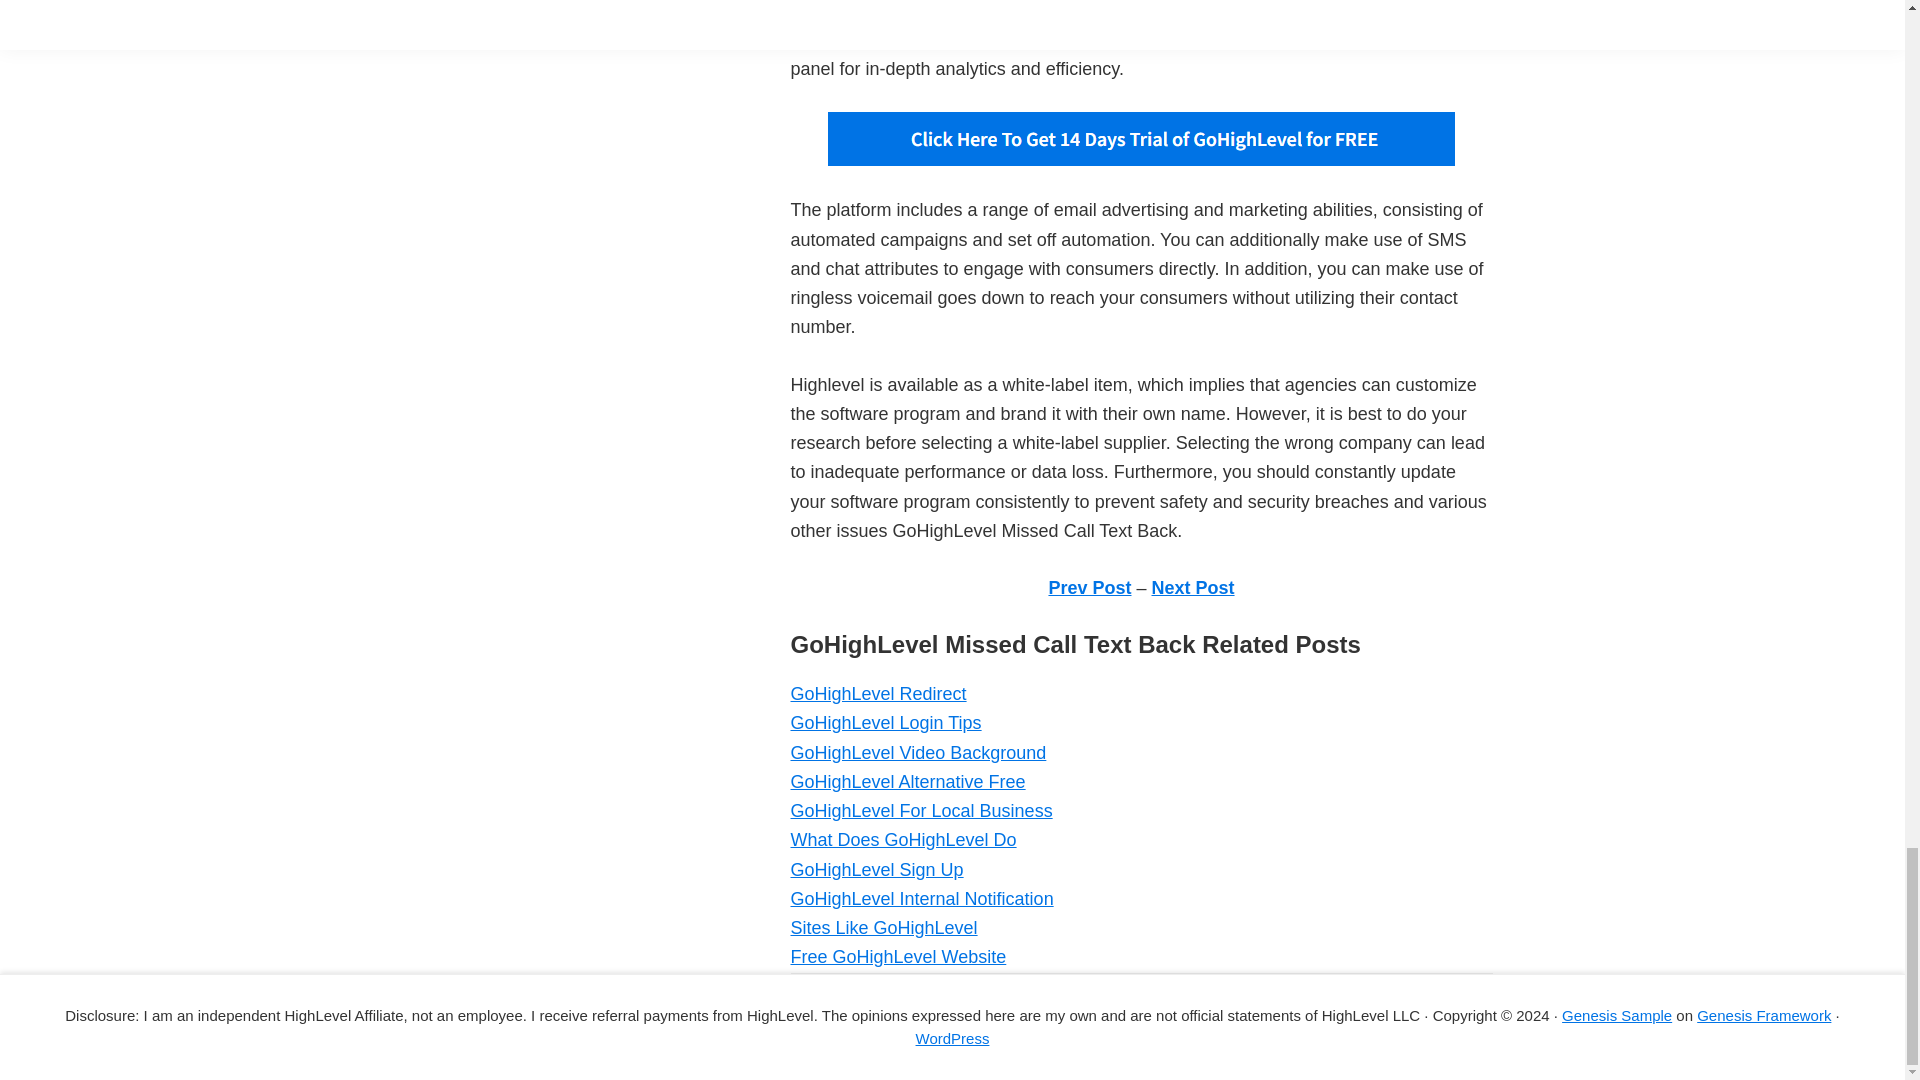  What do you see at coordinates (883, 928) in the screenshot?
I see `Sites Like GoHighLevel` at bounding box center [883, 928].